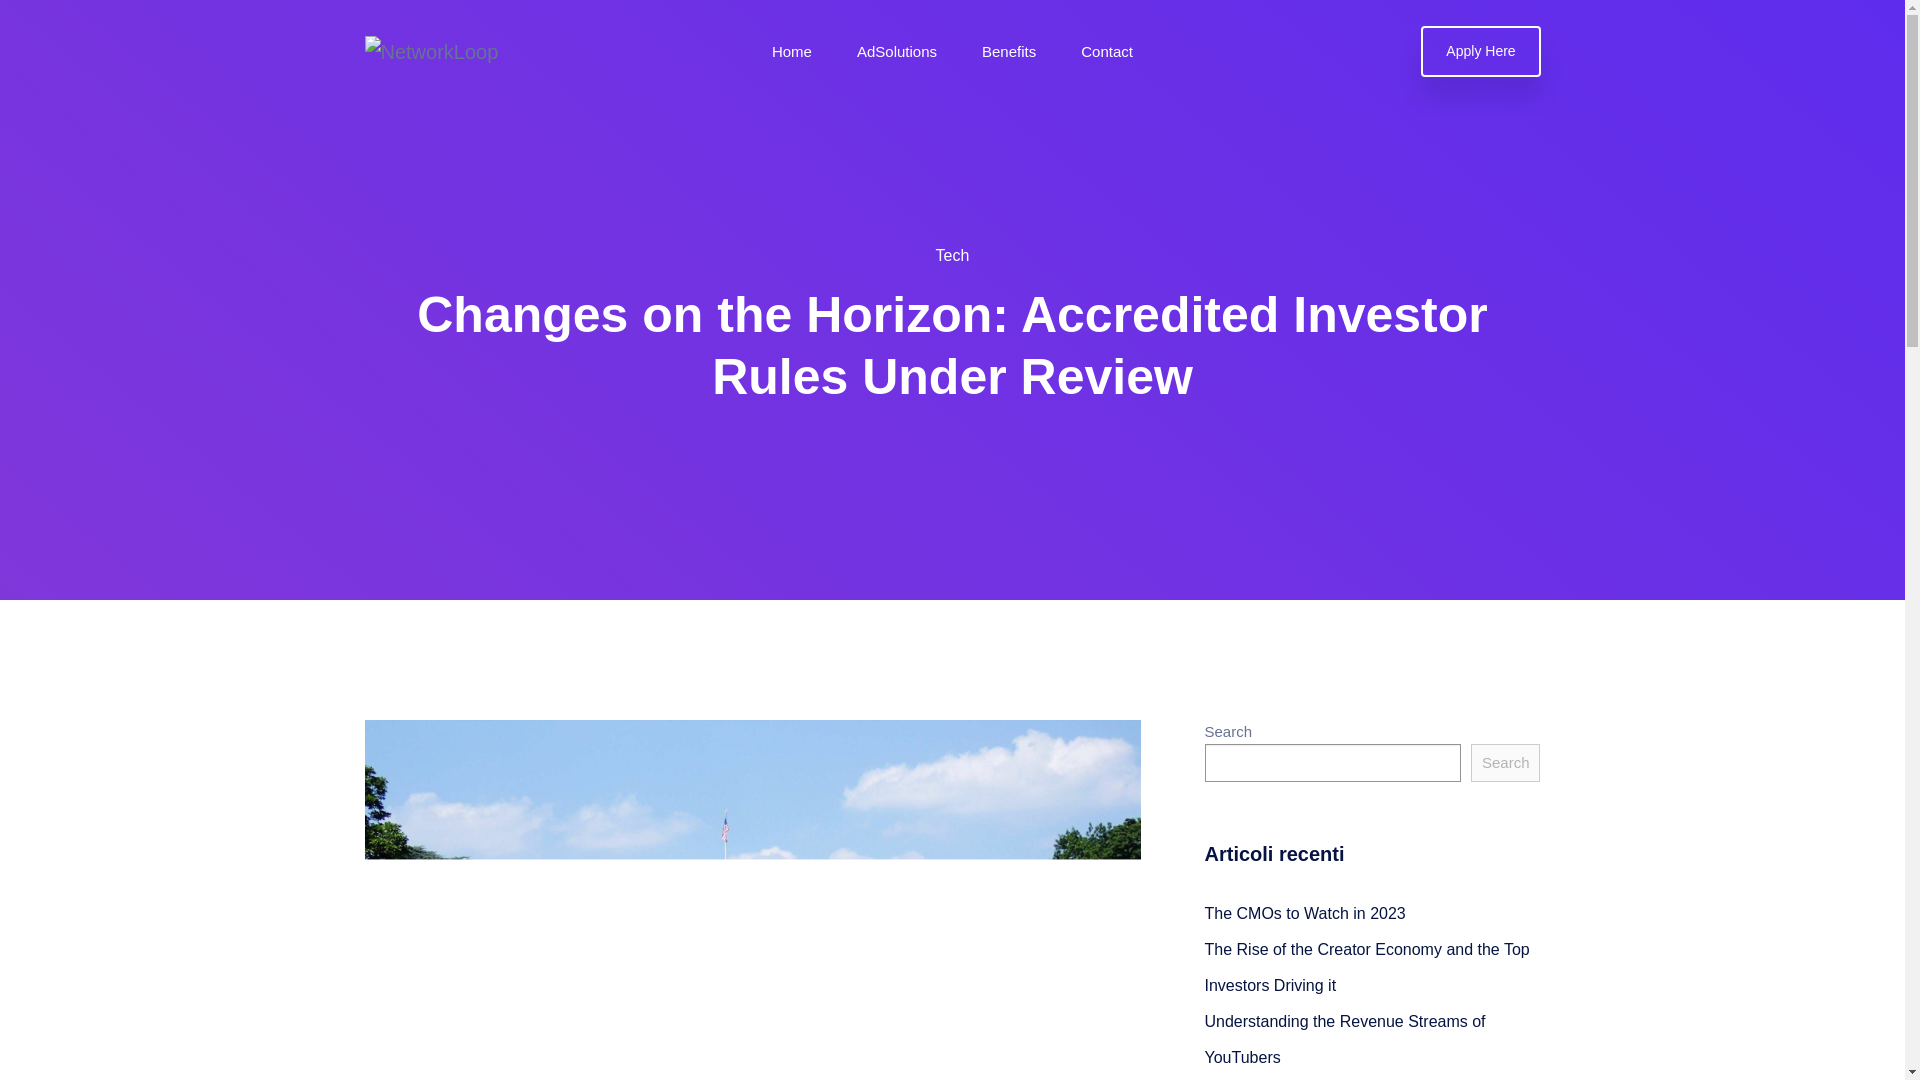 This screenshot has height=1080, width=1920. I want to click on Search, so click(1506, 762).